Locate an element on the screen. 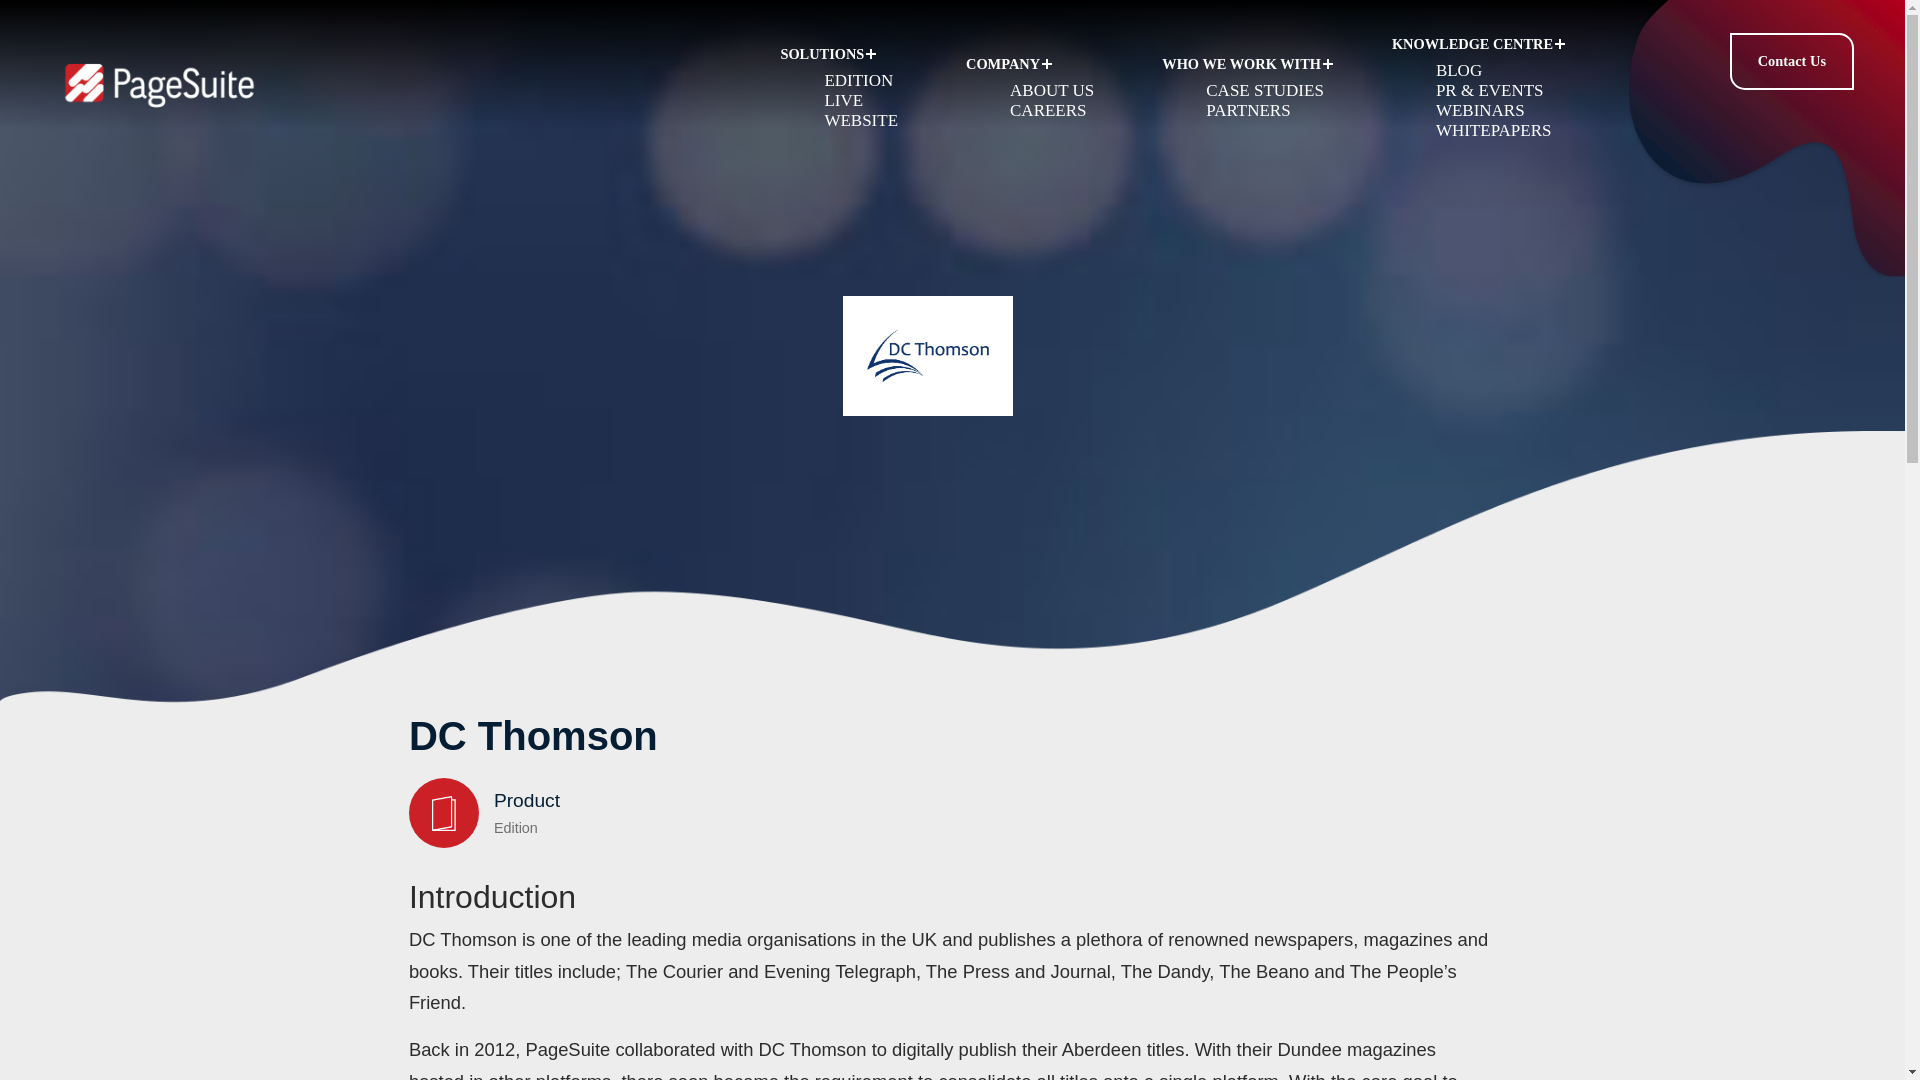  Contact Us is located at coordinates (1791, 61).